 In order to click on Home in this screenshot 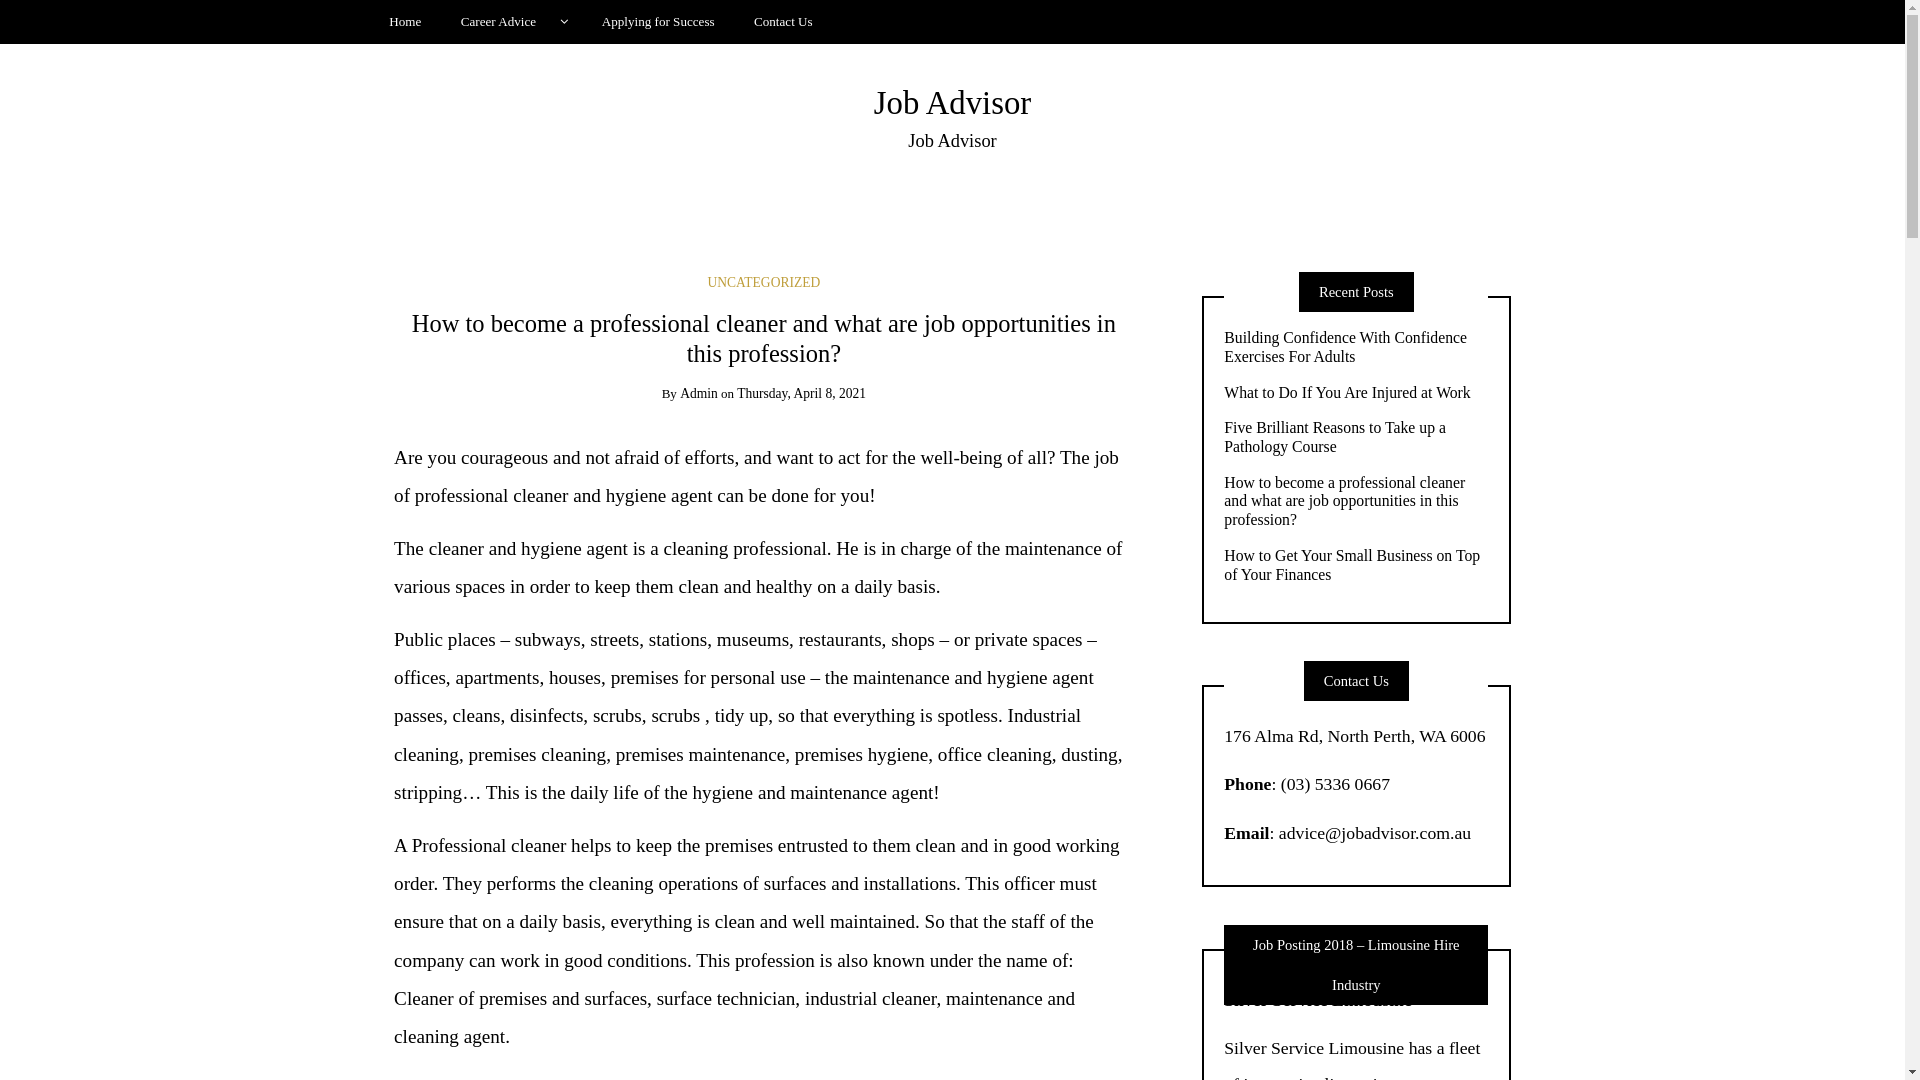, I will do `click(406, 22)`.